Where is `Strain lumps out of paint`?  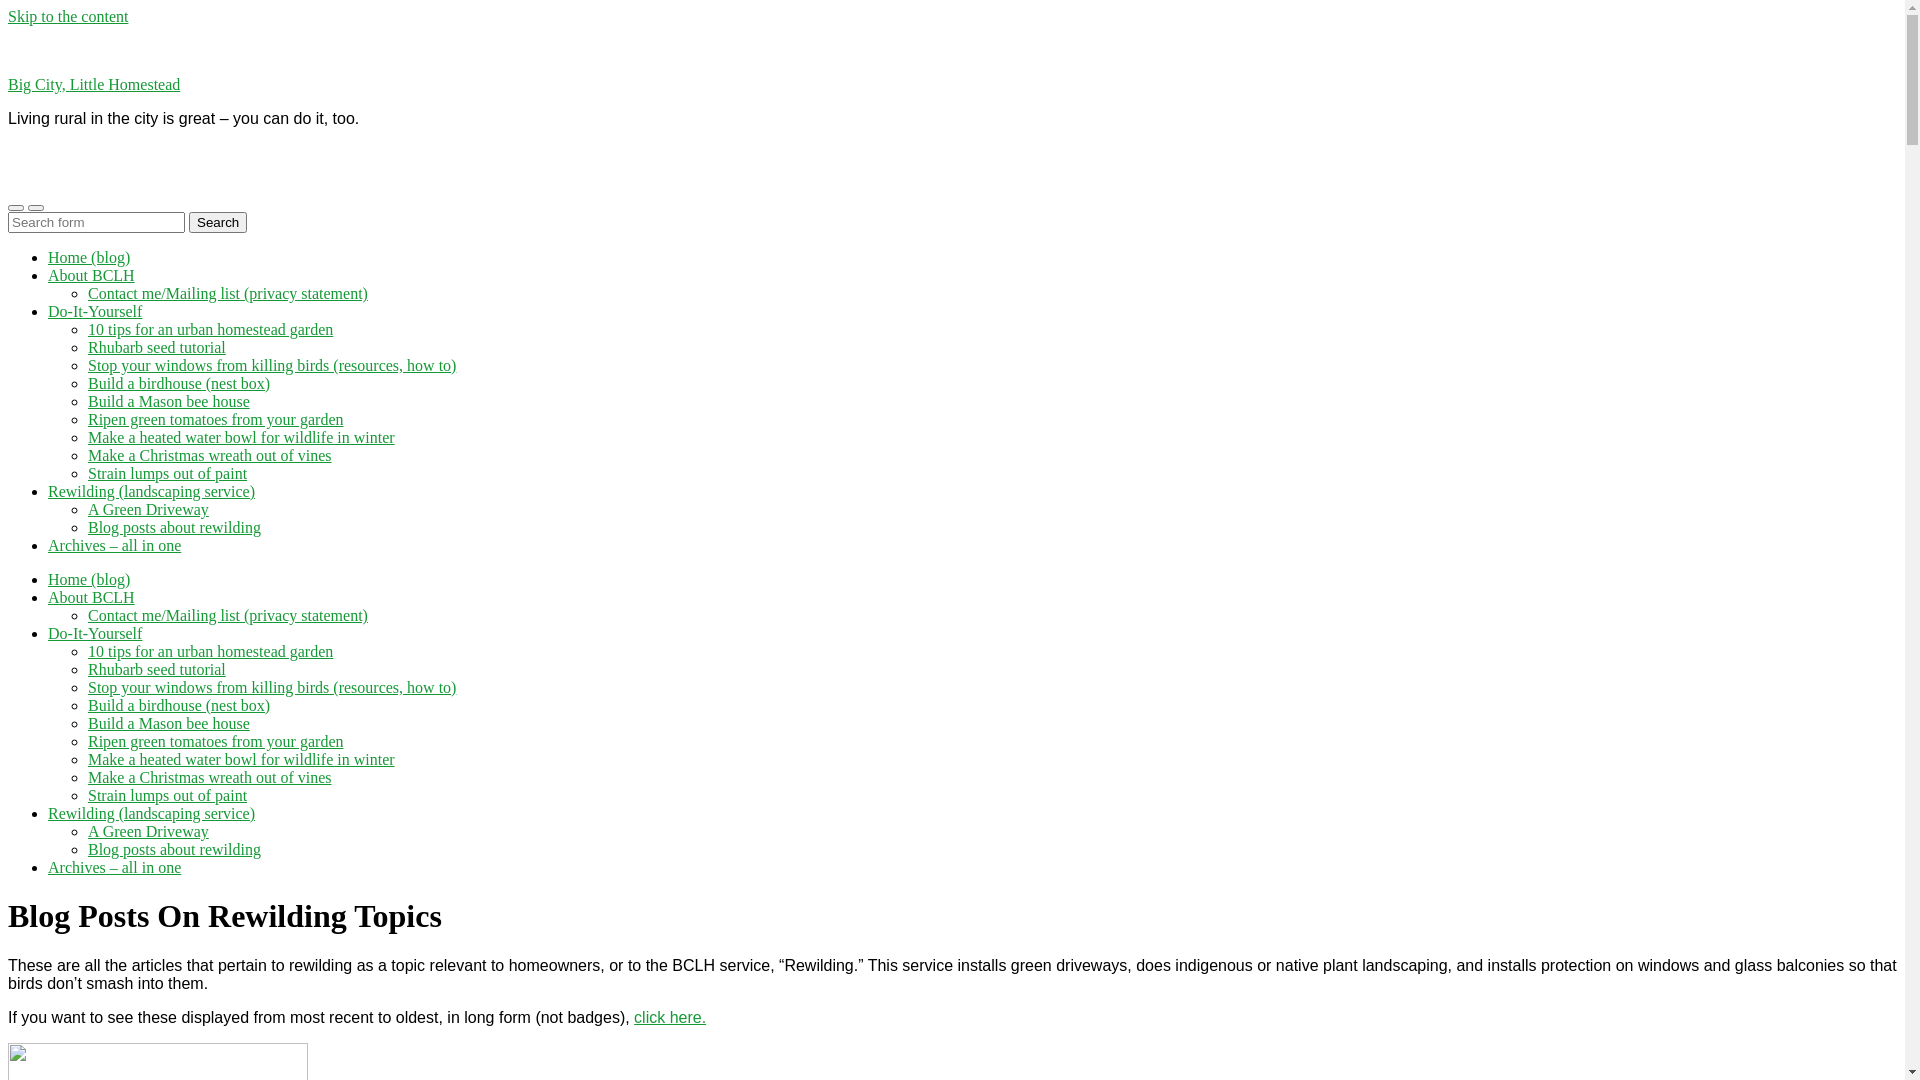
Strain lumps out of paint is located at coordinates (167, 796).